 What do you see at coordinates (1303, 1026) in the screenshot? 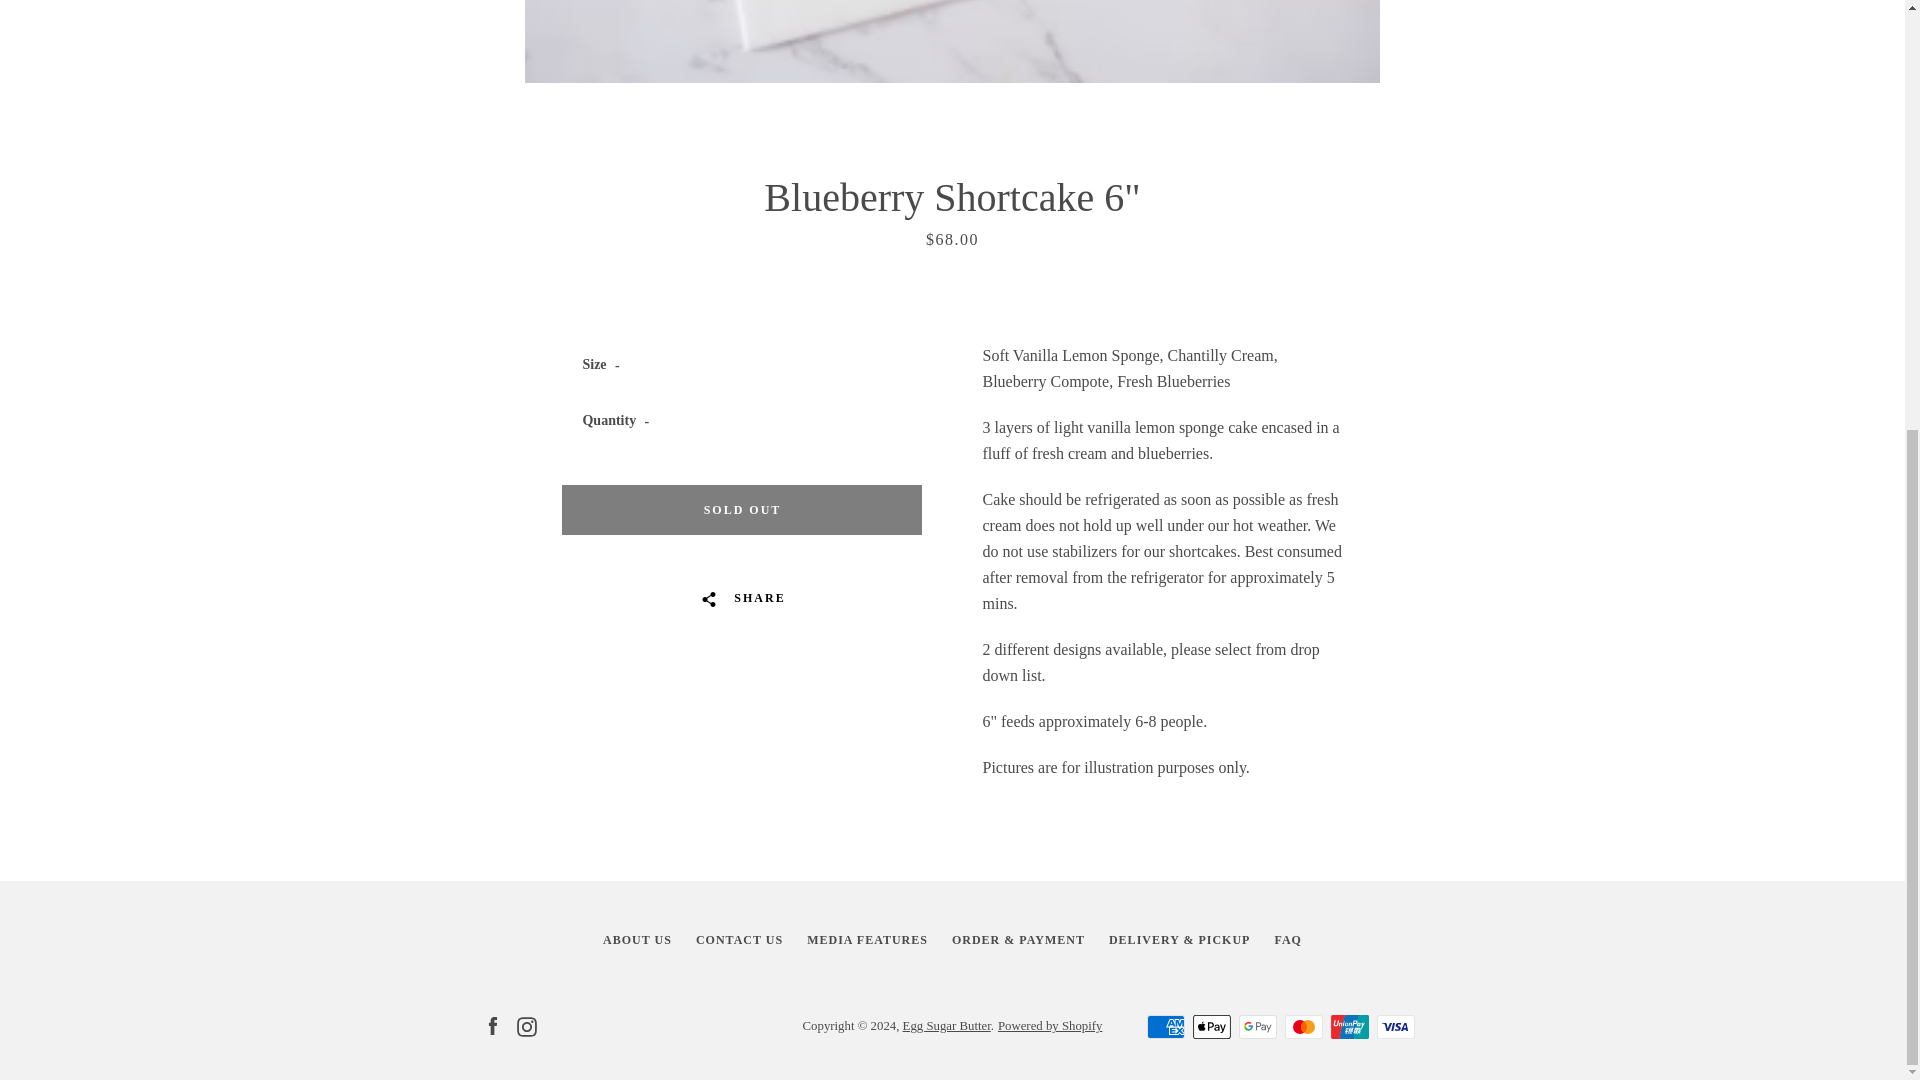
I see `Mastercard` at bounding box center [1303, 1026].